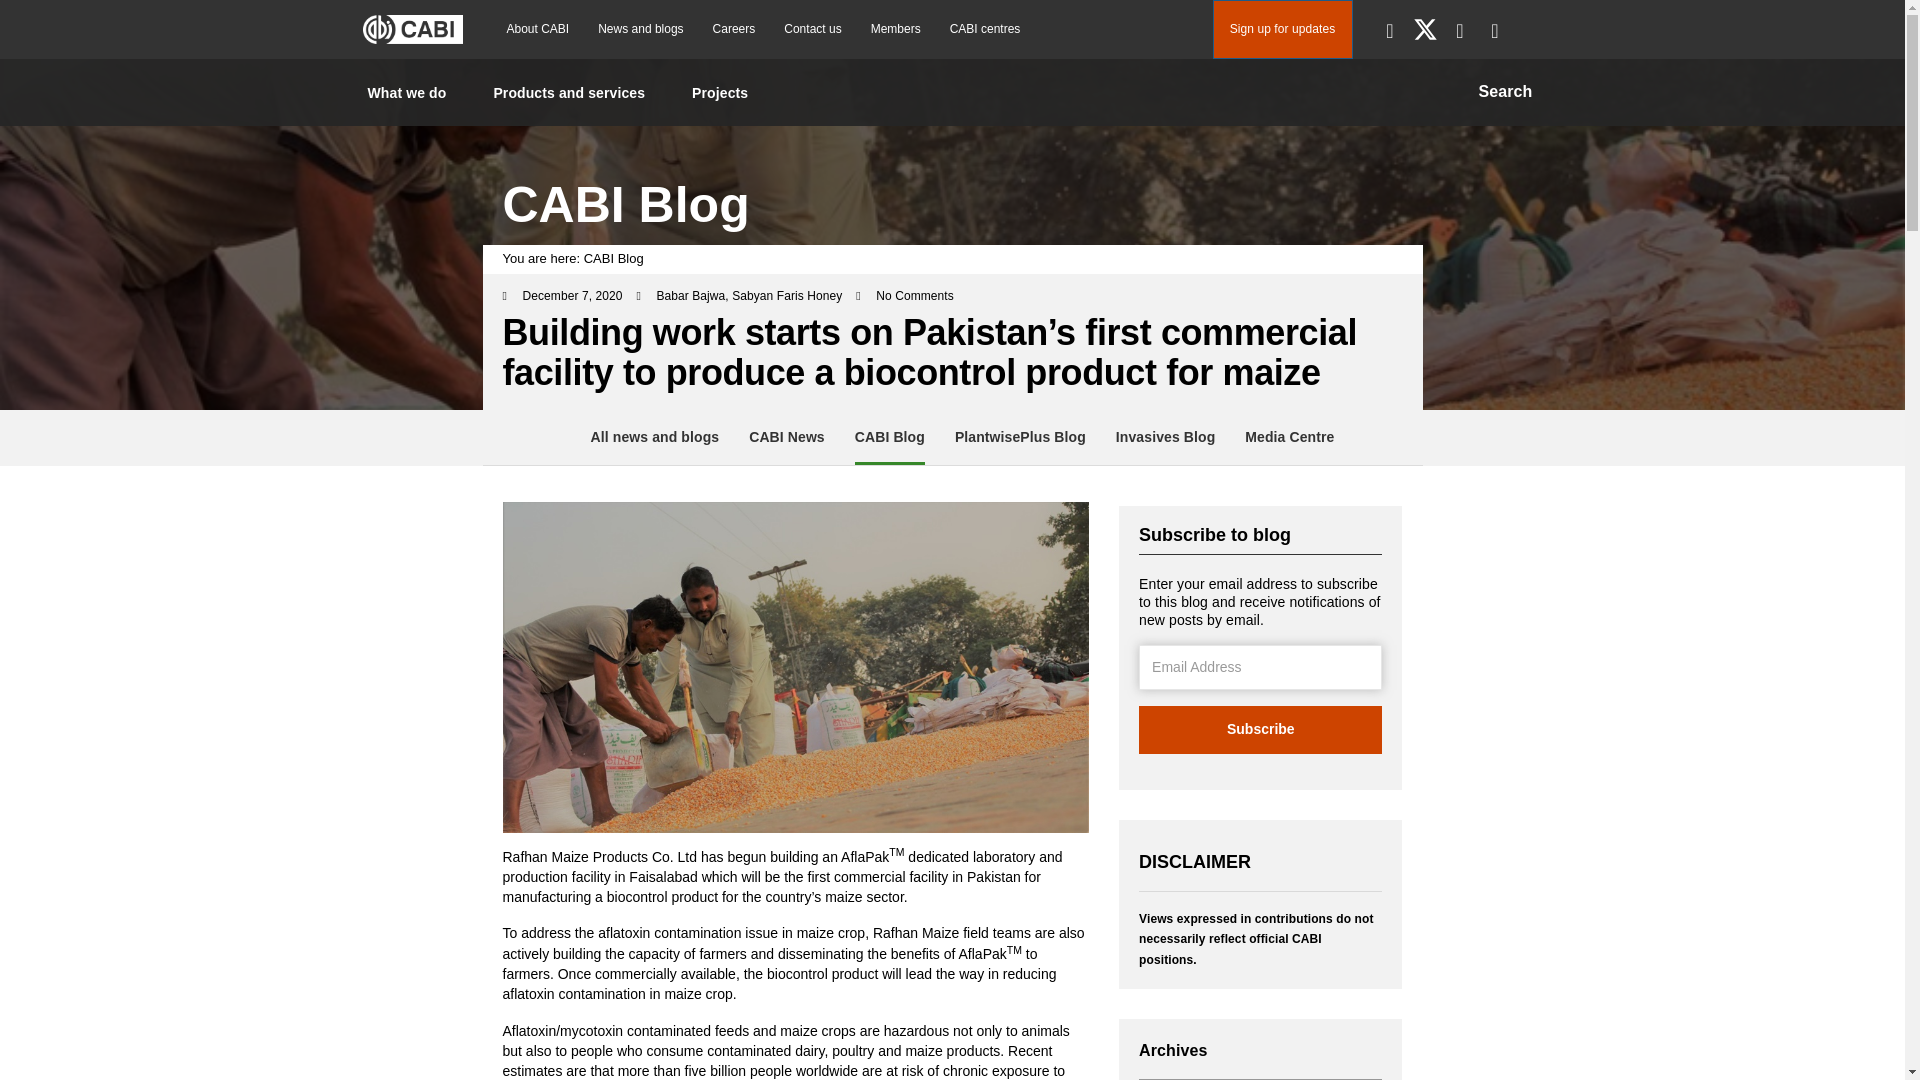 This screenshot has width=1920, height=1080. What do you see at coordinates (537, 28) in the screenshot?
I see `About CABI` at bounding box center [537, 28].